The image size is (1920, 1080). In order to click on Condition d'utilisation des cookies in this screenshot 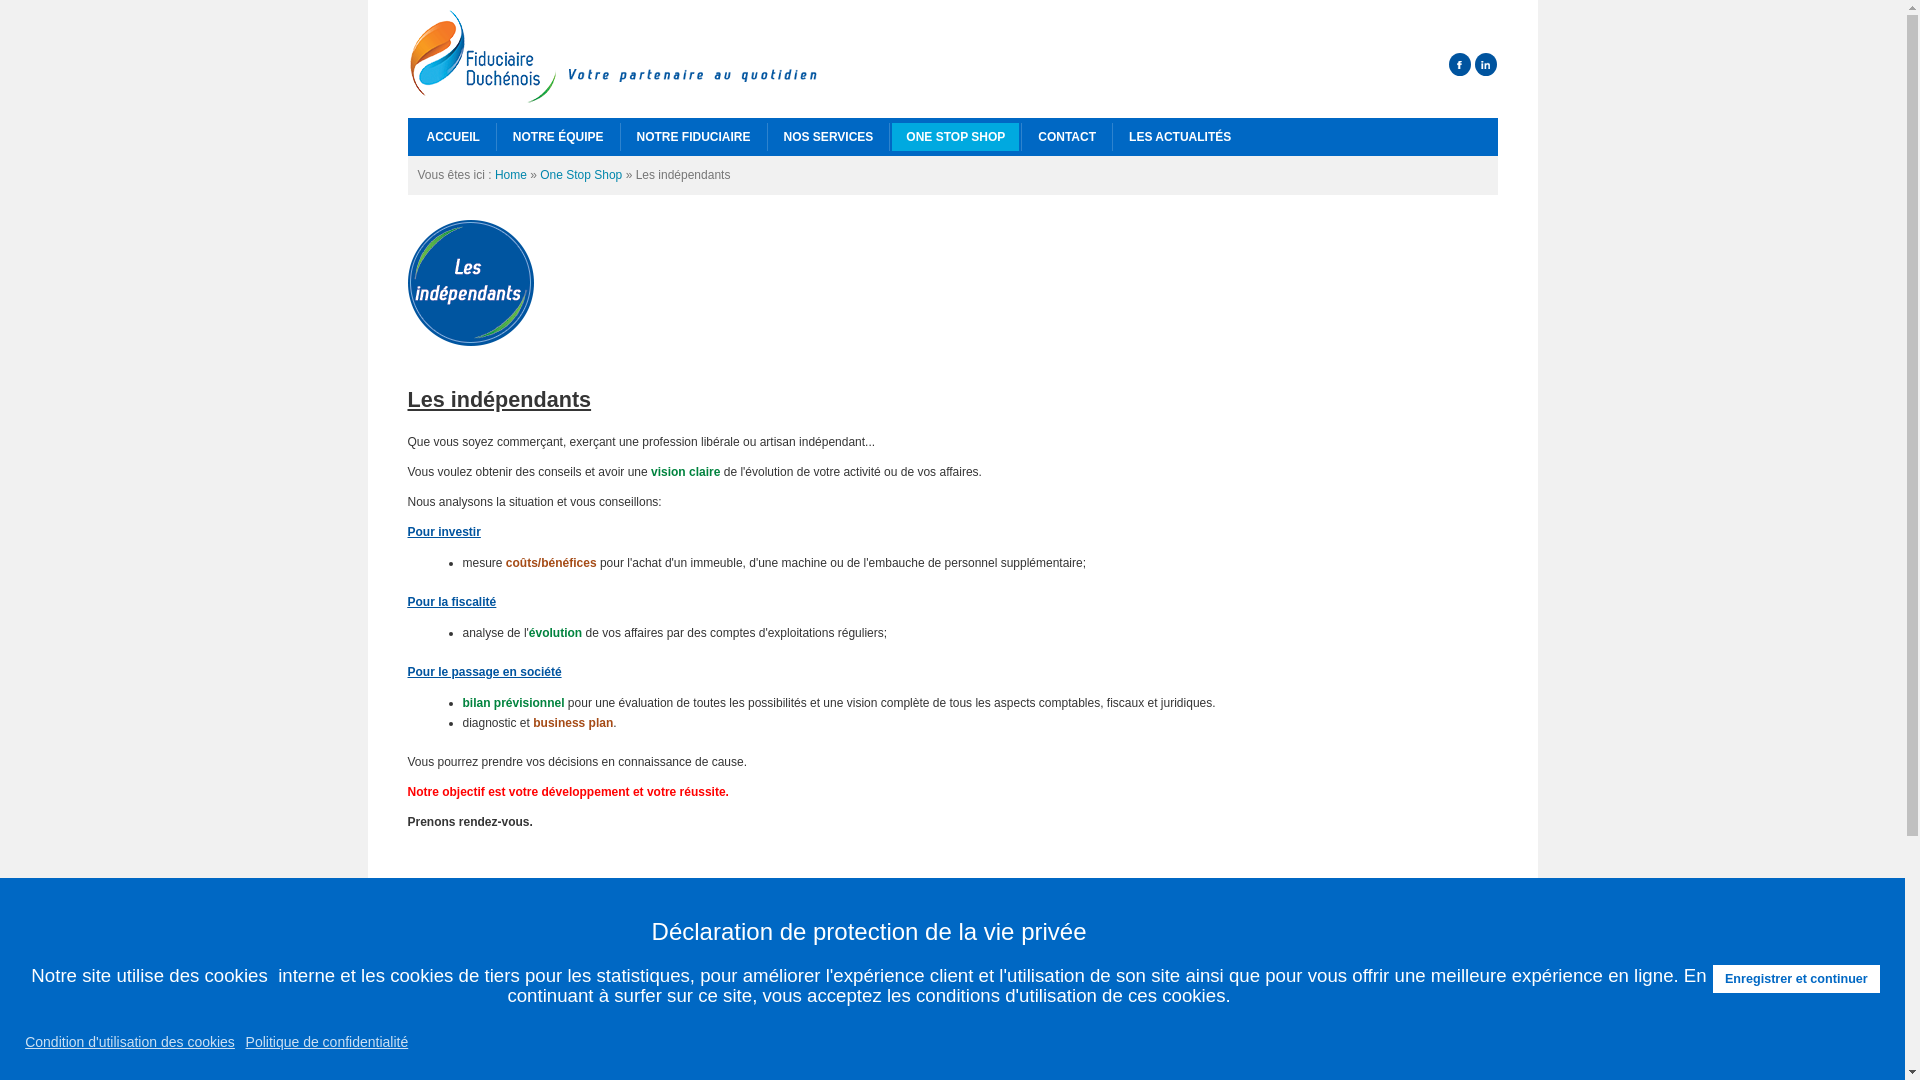, I will do `click(131, 1042)`.